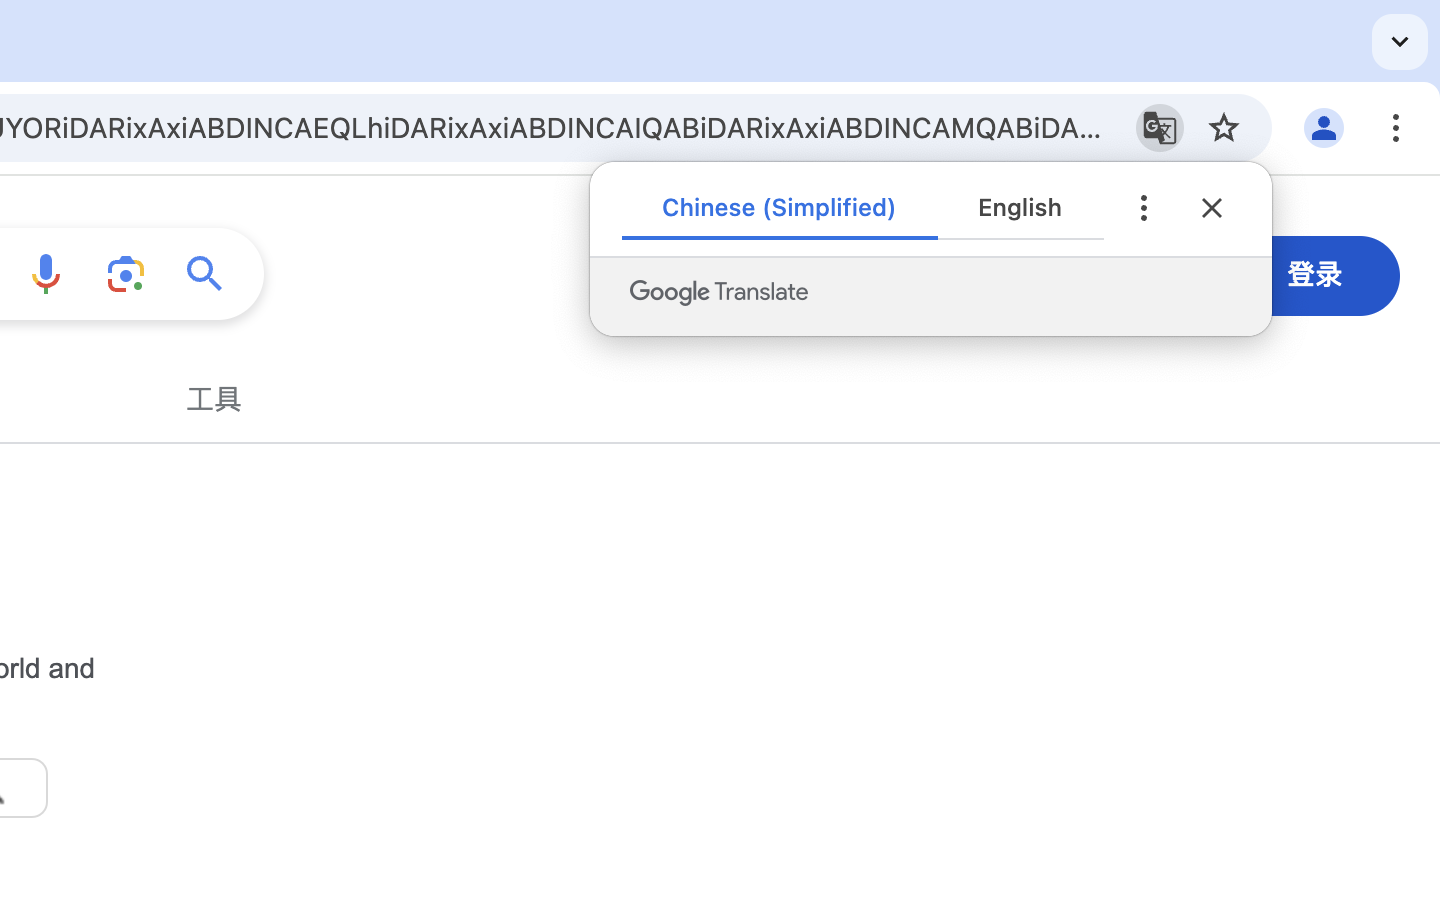  What do you see at coordinates (780, 208) in the screenshot?
I see `True` at bounding box center [780, 208].